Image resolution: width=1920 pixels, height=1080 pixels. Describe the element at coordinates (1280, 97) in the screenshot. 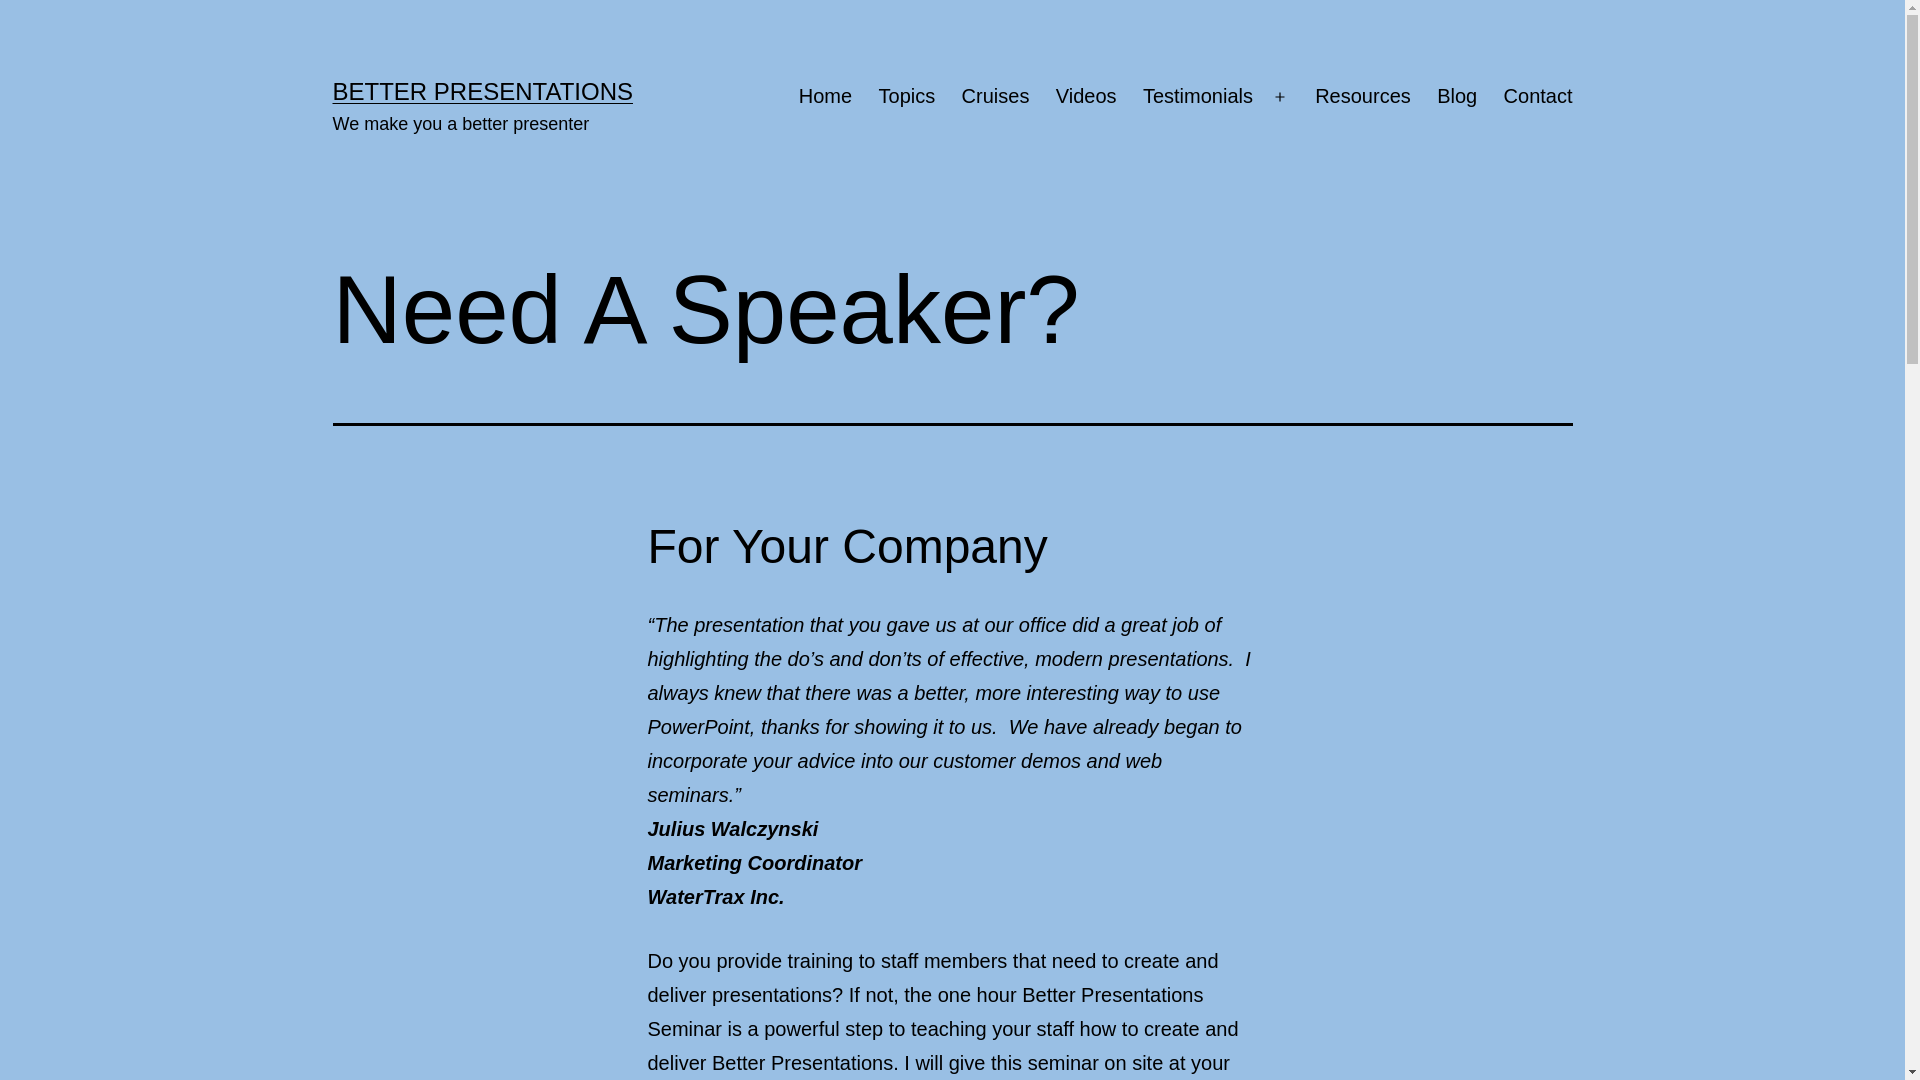

I see `Open menu` at that location.